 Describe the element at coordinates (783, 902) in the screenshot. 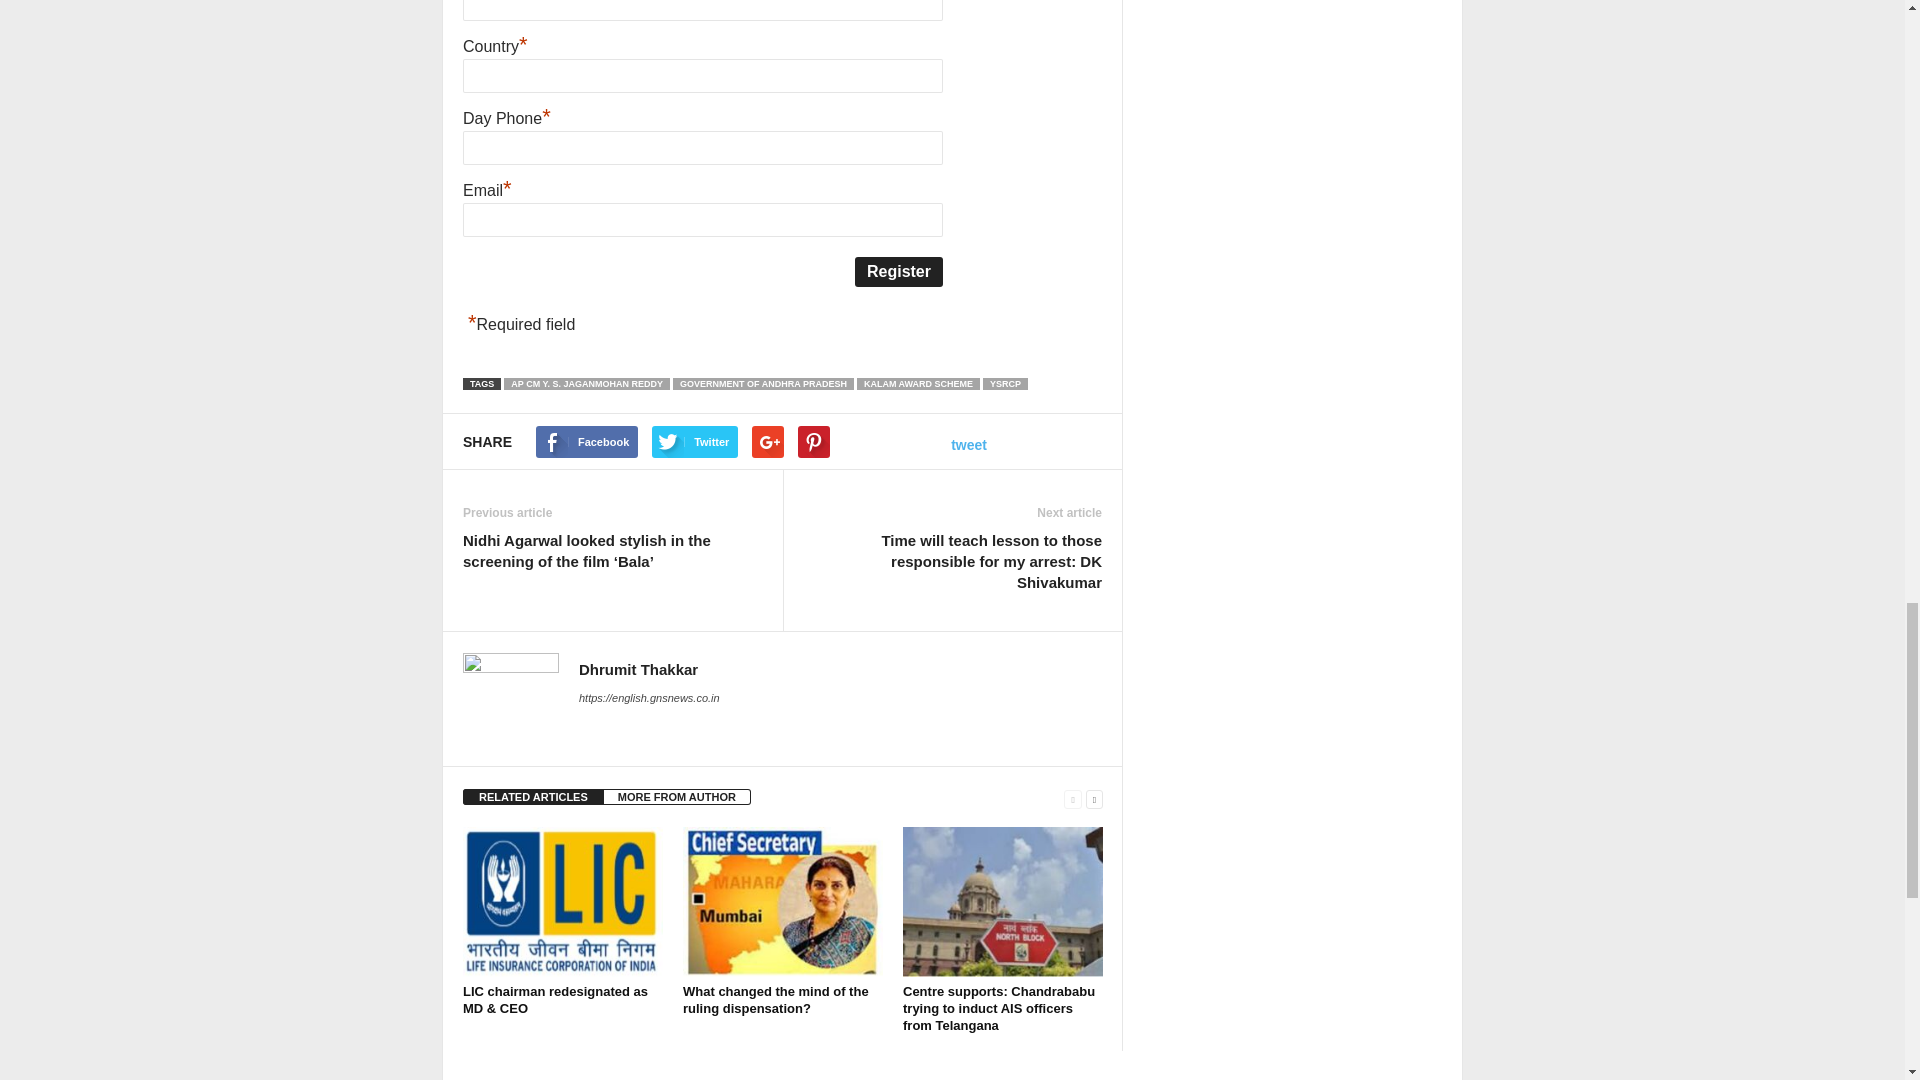

I see `What changed the mind of the ruling dispensation?` at that location.